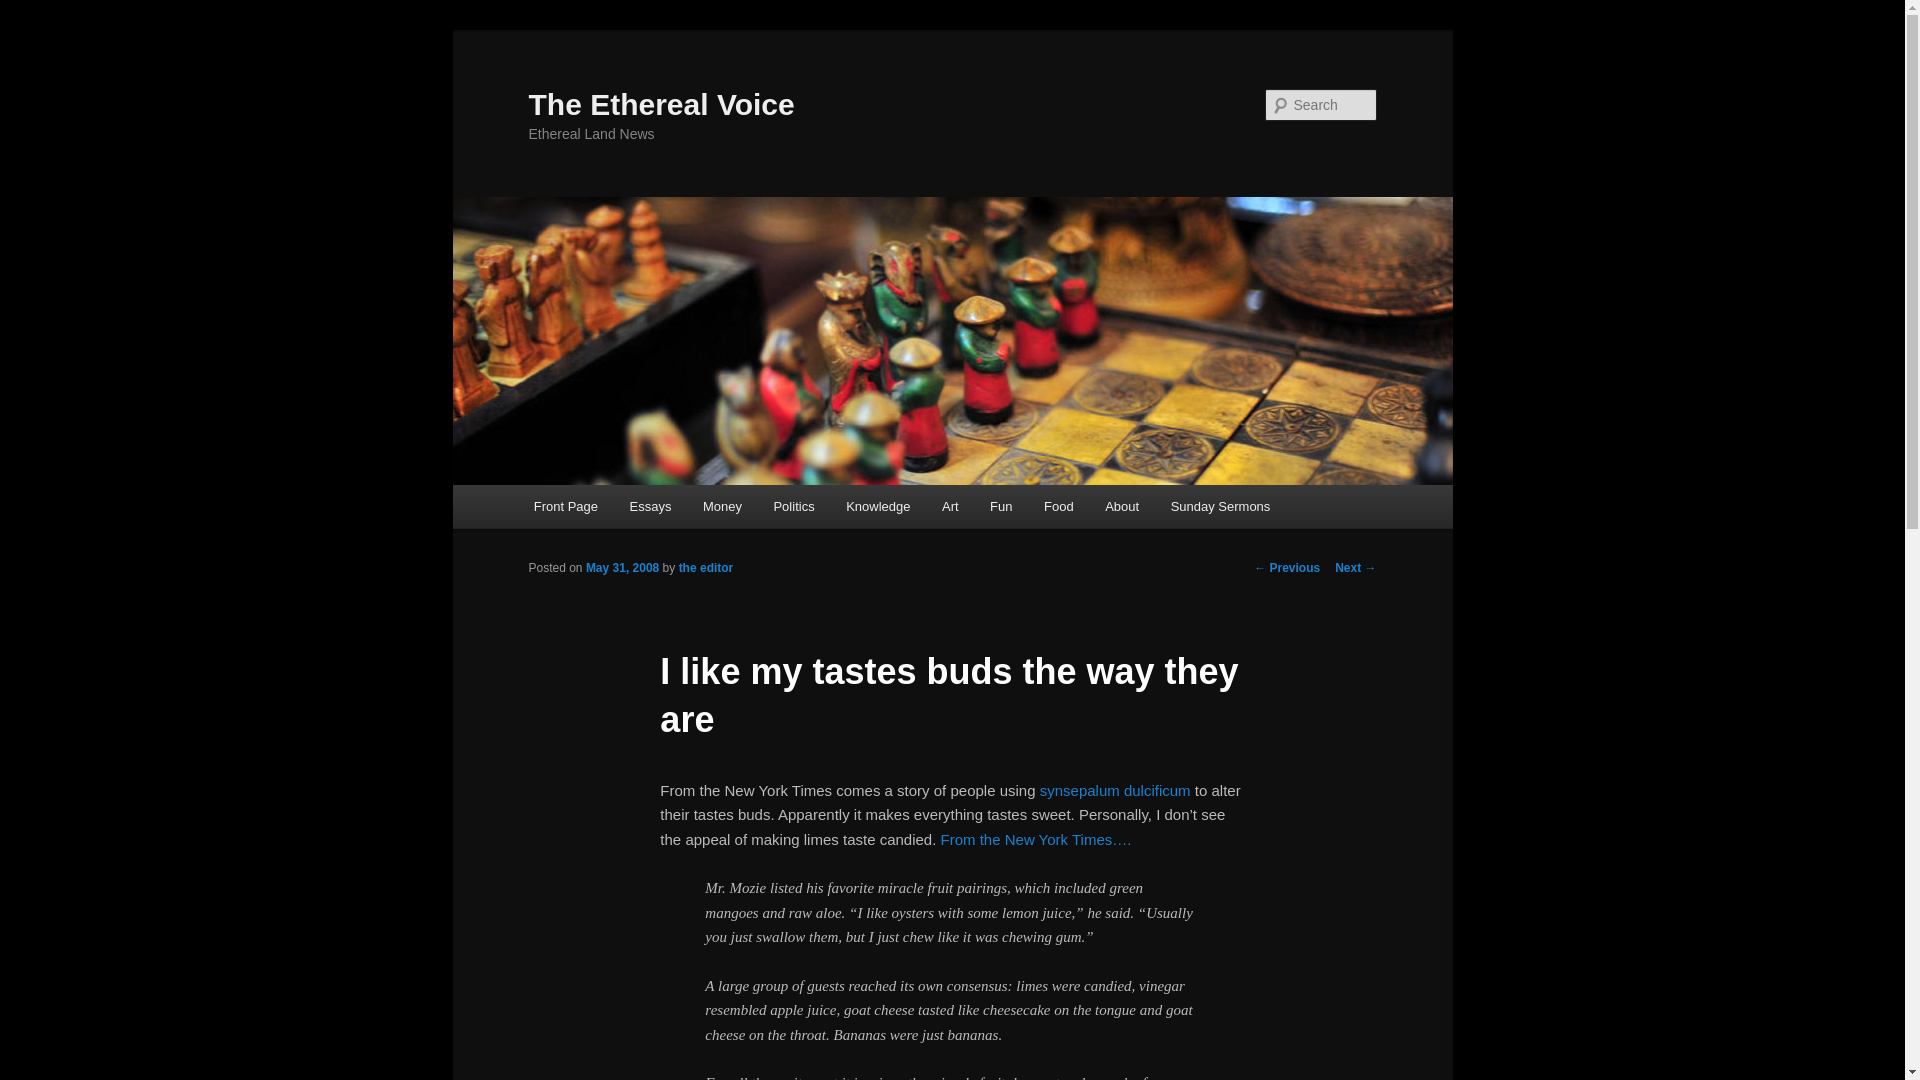 The width and height of the screenshot is (1920, 1080). Describe the element at coordinates (661, 104) in the screenshot. I see `The Ethereal Voice` at that location.